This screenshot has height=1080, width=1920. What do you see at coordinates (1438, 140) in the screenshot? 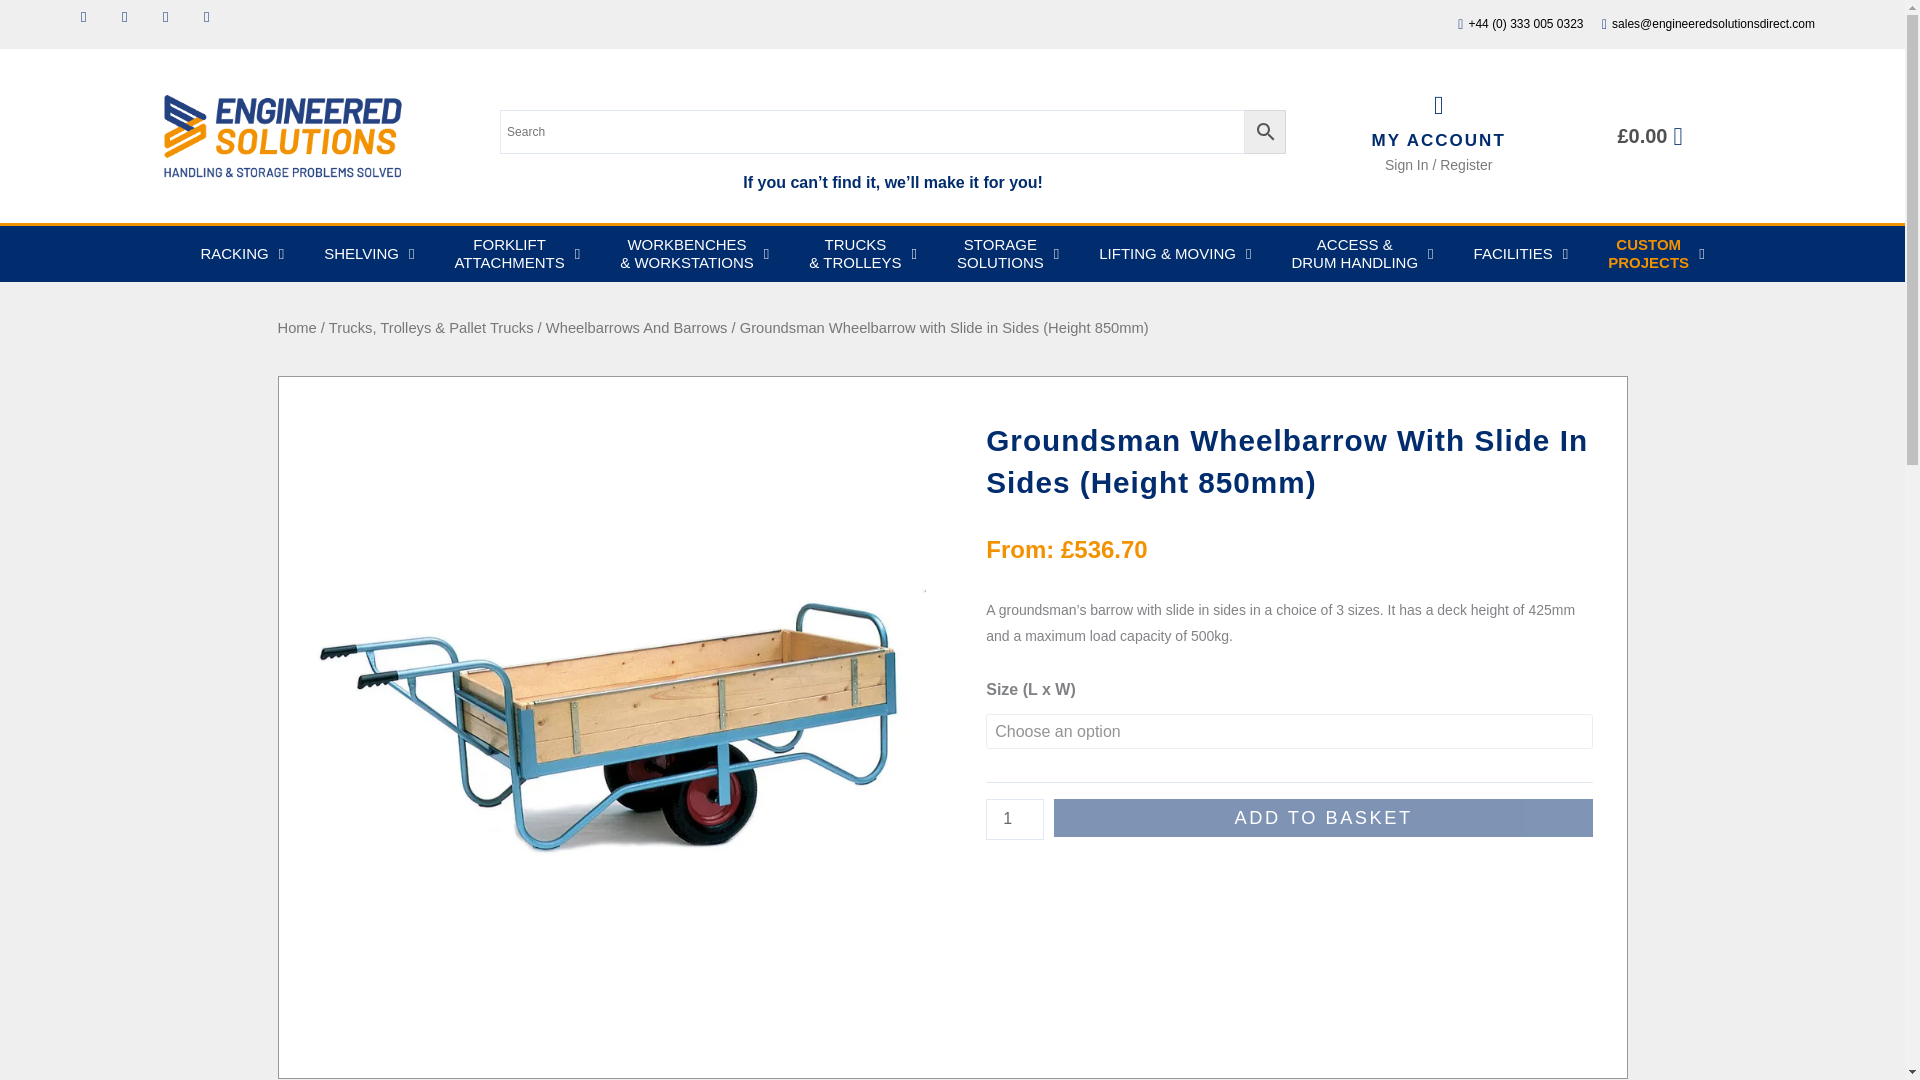
I see `MY ACCOUNT` at bounding box center [1438, 140].